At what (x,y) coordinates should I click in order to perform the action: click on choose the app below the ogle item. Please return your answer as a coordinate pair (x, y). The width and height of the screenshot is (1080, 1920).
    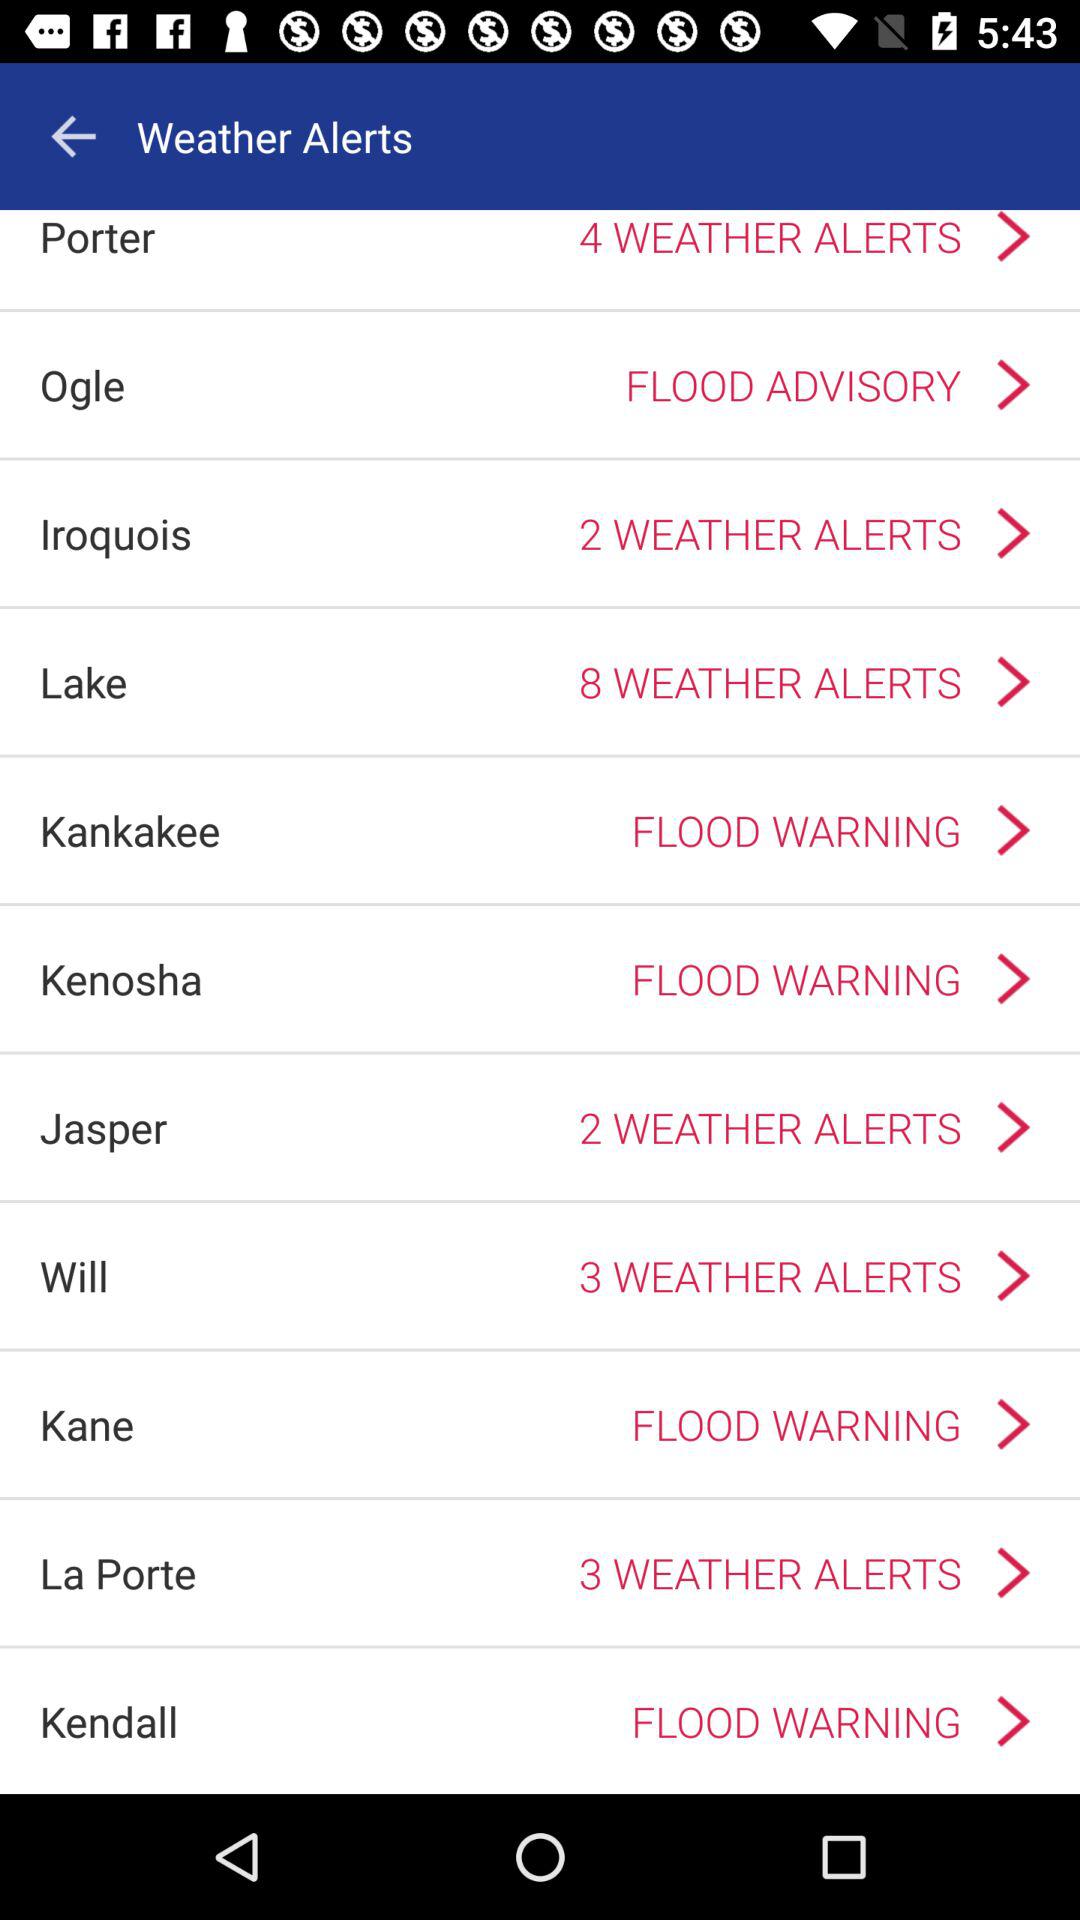
    Looking at the image, I should click on (116, 532).